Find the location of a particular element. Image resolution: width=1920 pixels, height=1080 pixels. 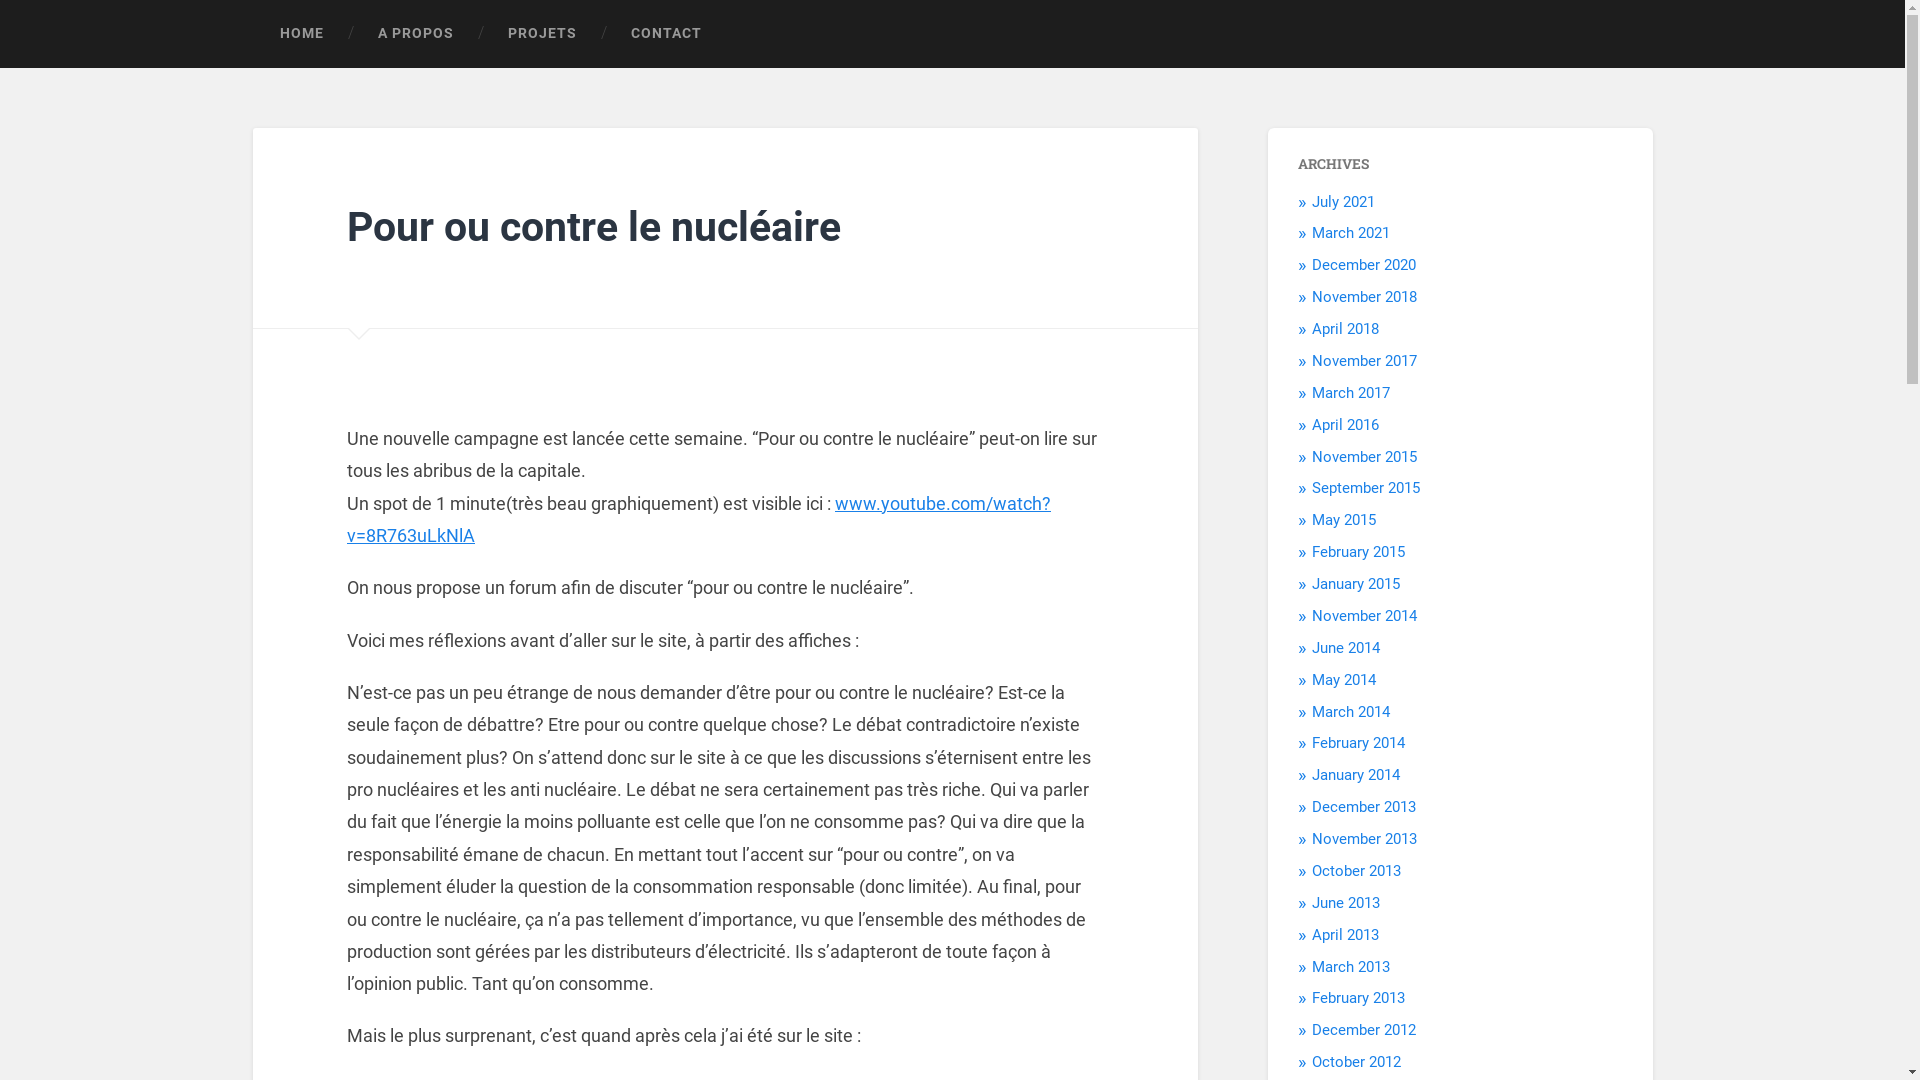

February 2014 is located at coordinates (1358, 743).